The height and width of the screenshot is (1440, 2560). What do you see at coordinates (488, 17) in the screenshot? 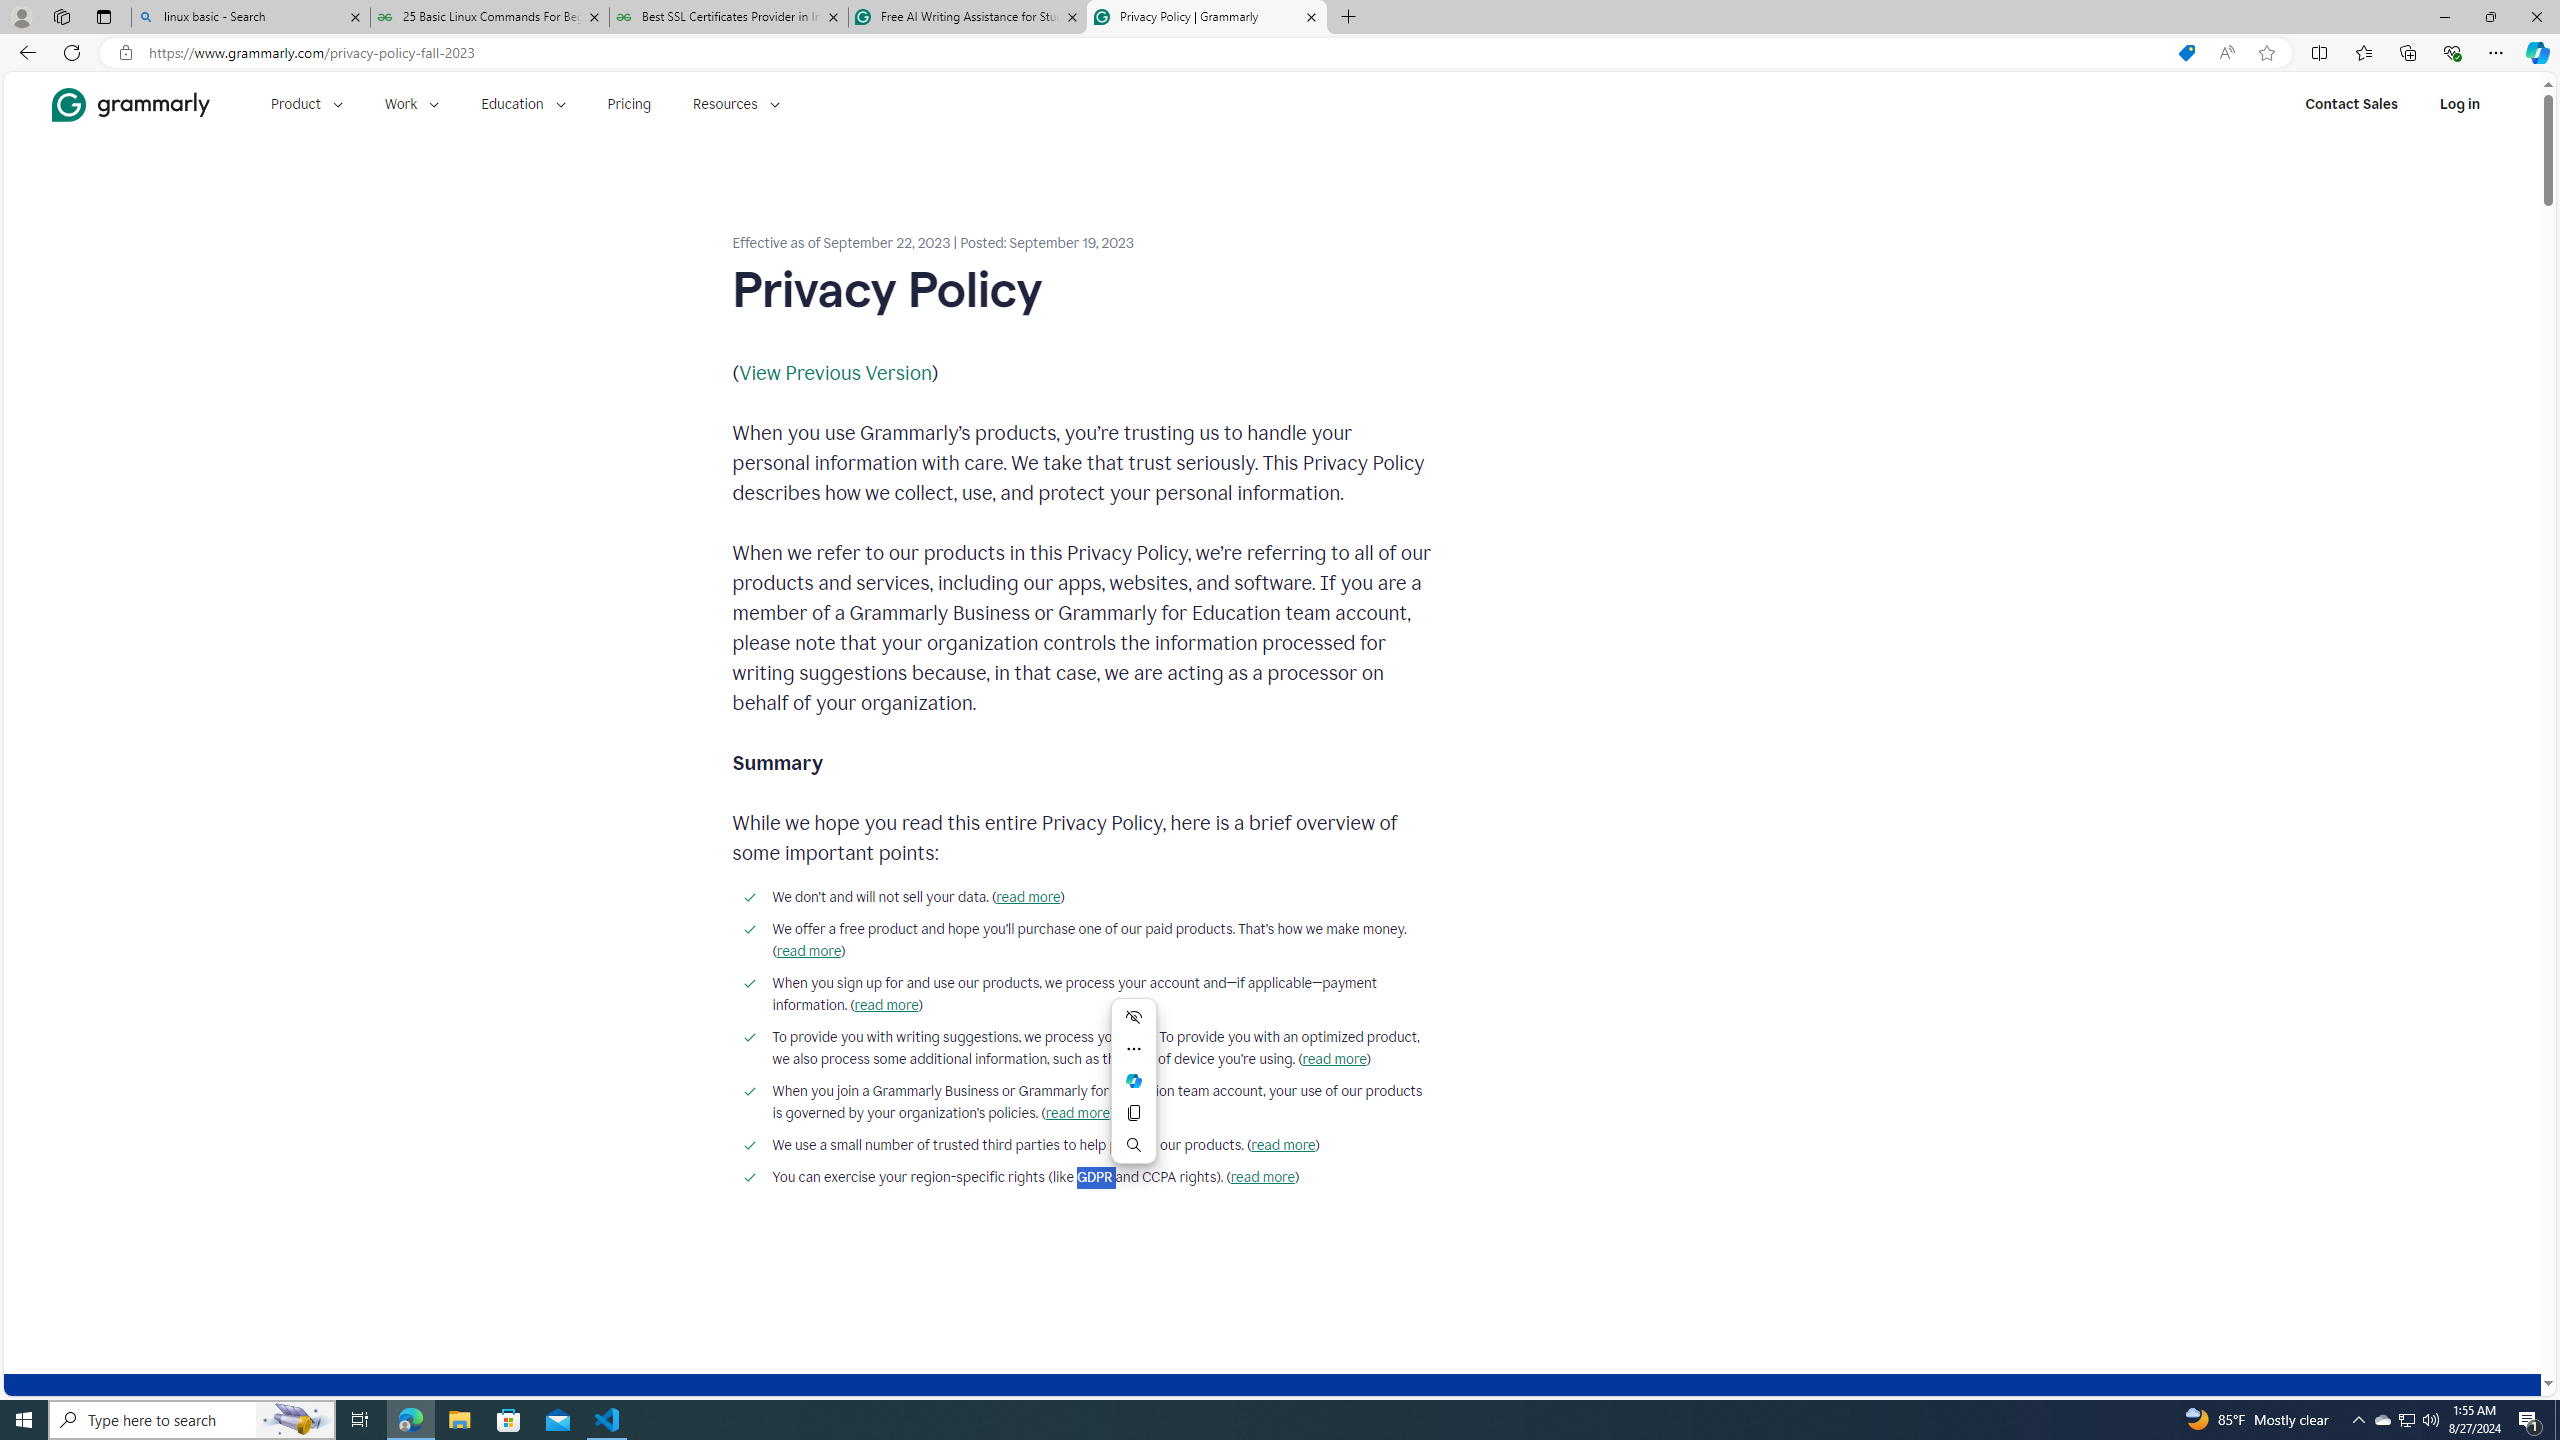
I see `25 Basic Linux Commands For Beginners - GeeksforGeeks` at bounding box center [488, 17].